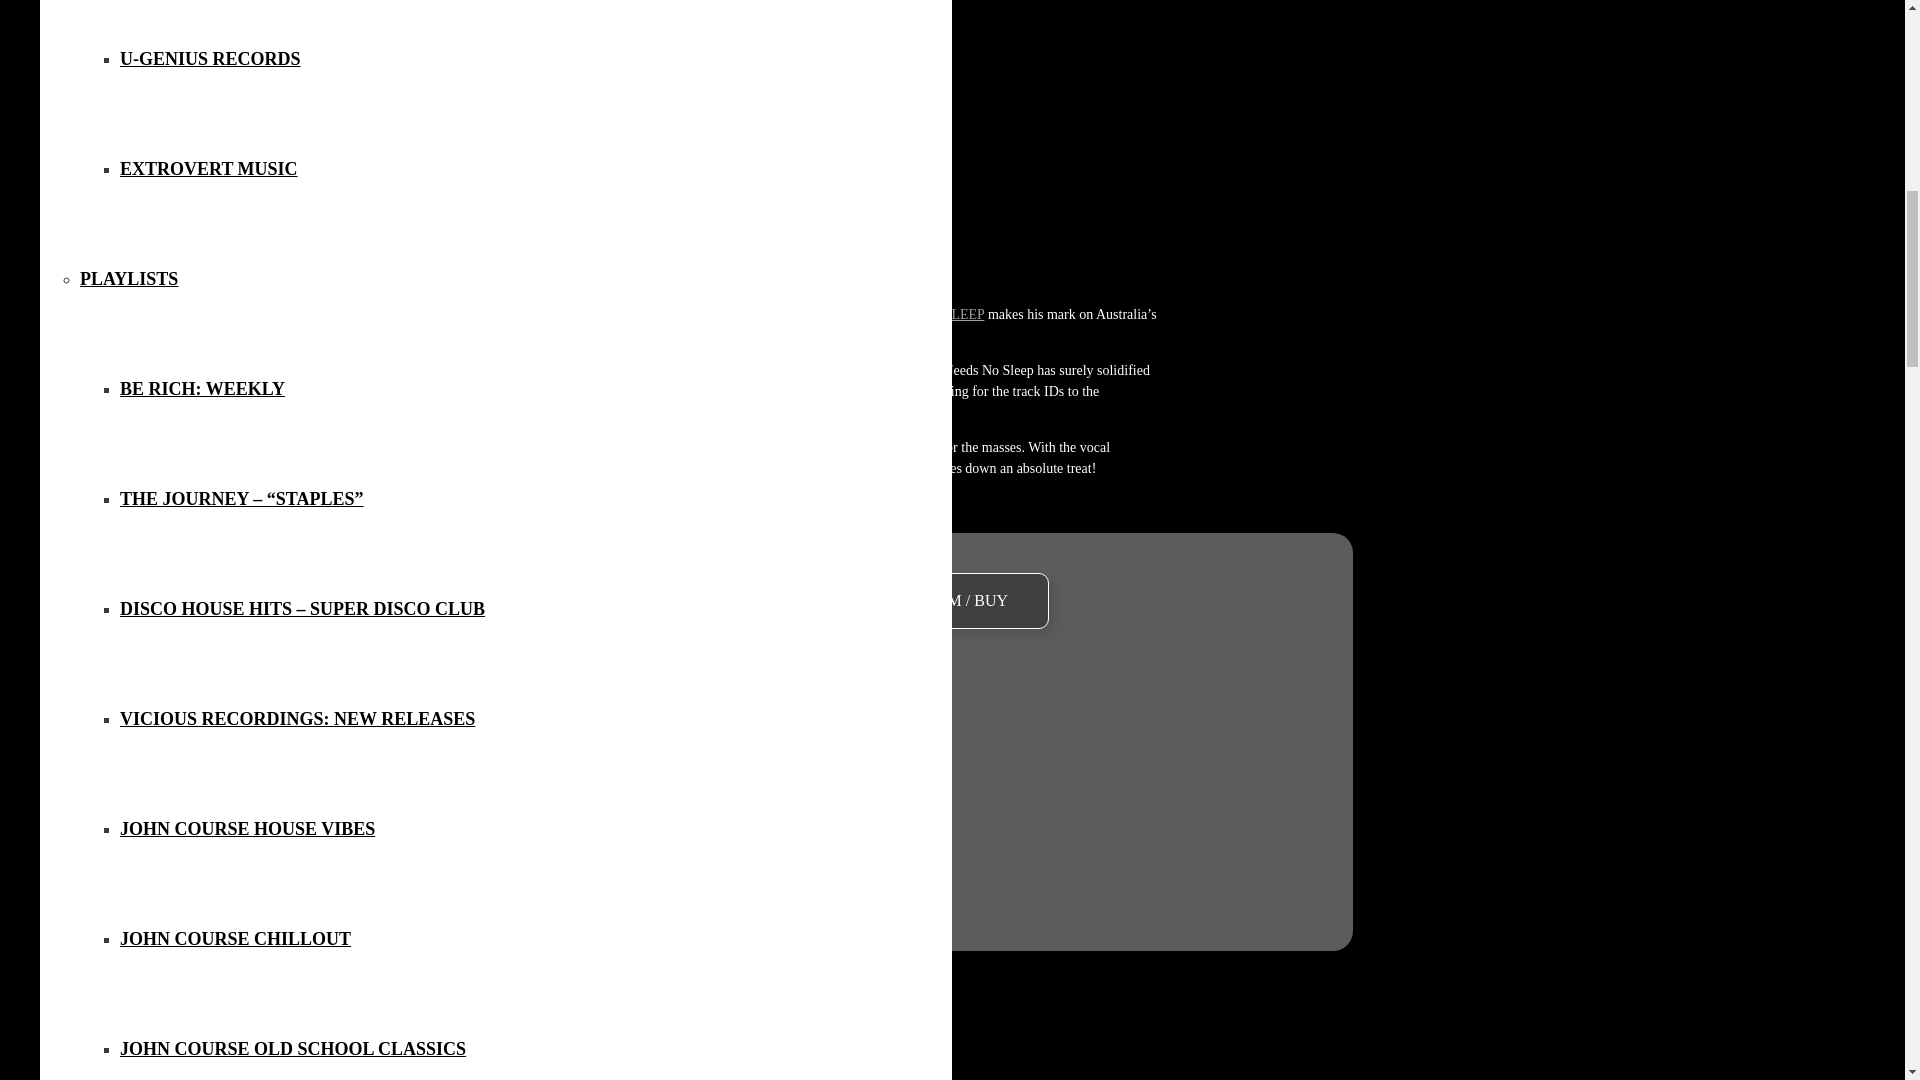 The image size is (1920, 1080). What do you see at coordinates (246, 828) in the screenshot?
I see `JOHN COURSE HOUSE VIBES` at bounding box center [246, 828].